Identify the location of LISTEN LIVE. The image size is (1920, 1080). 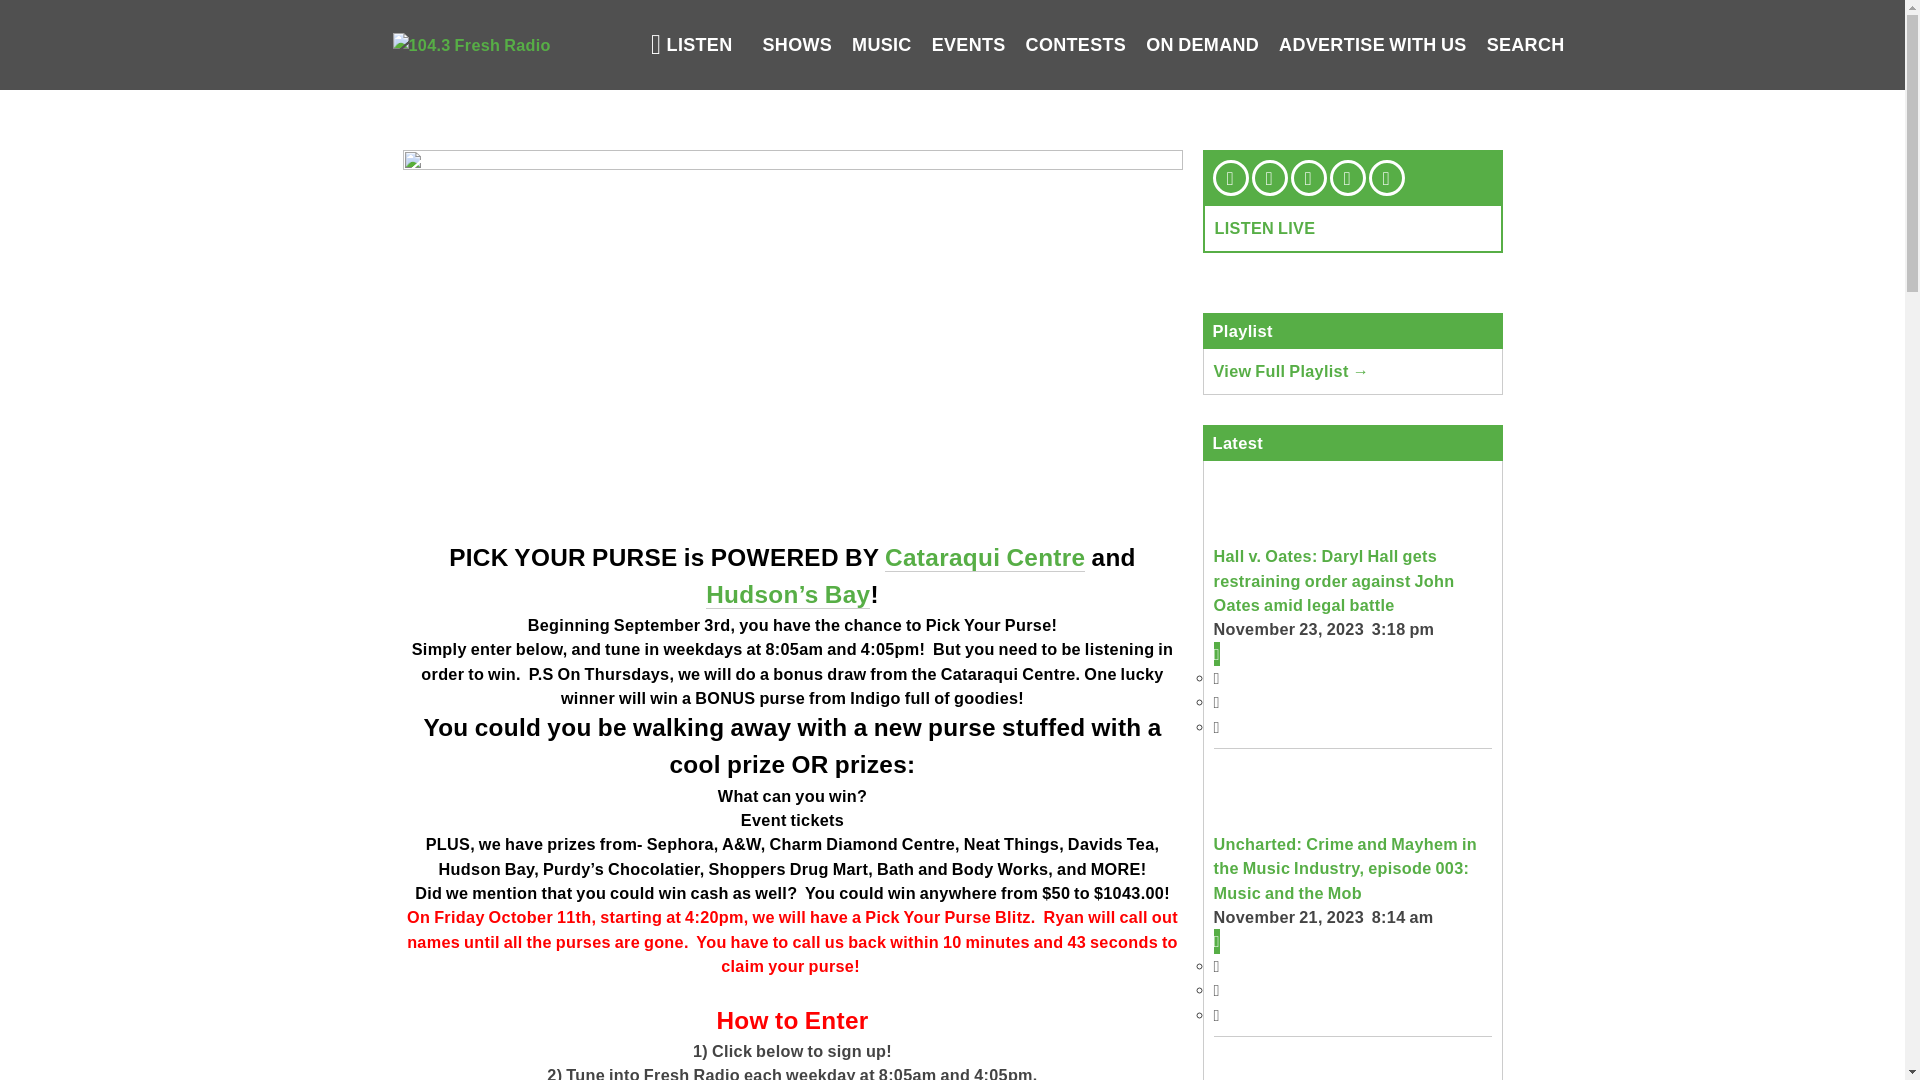
(1264, 228).